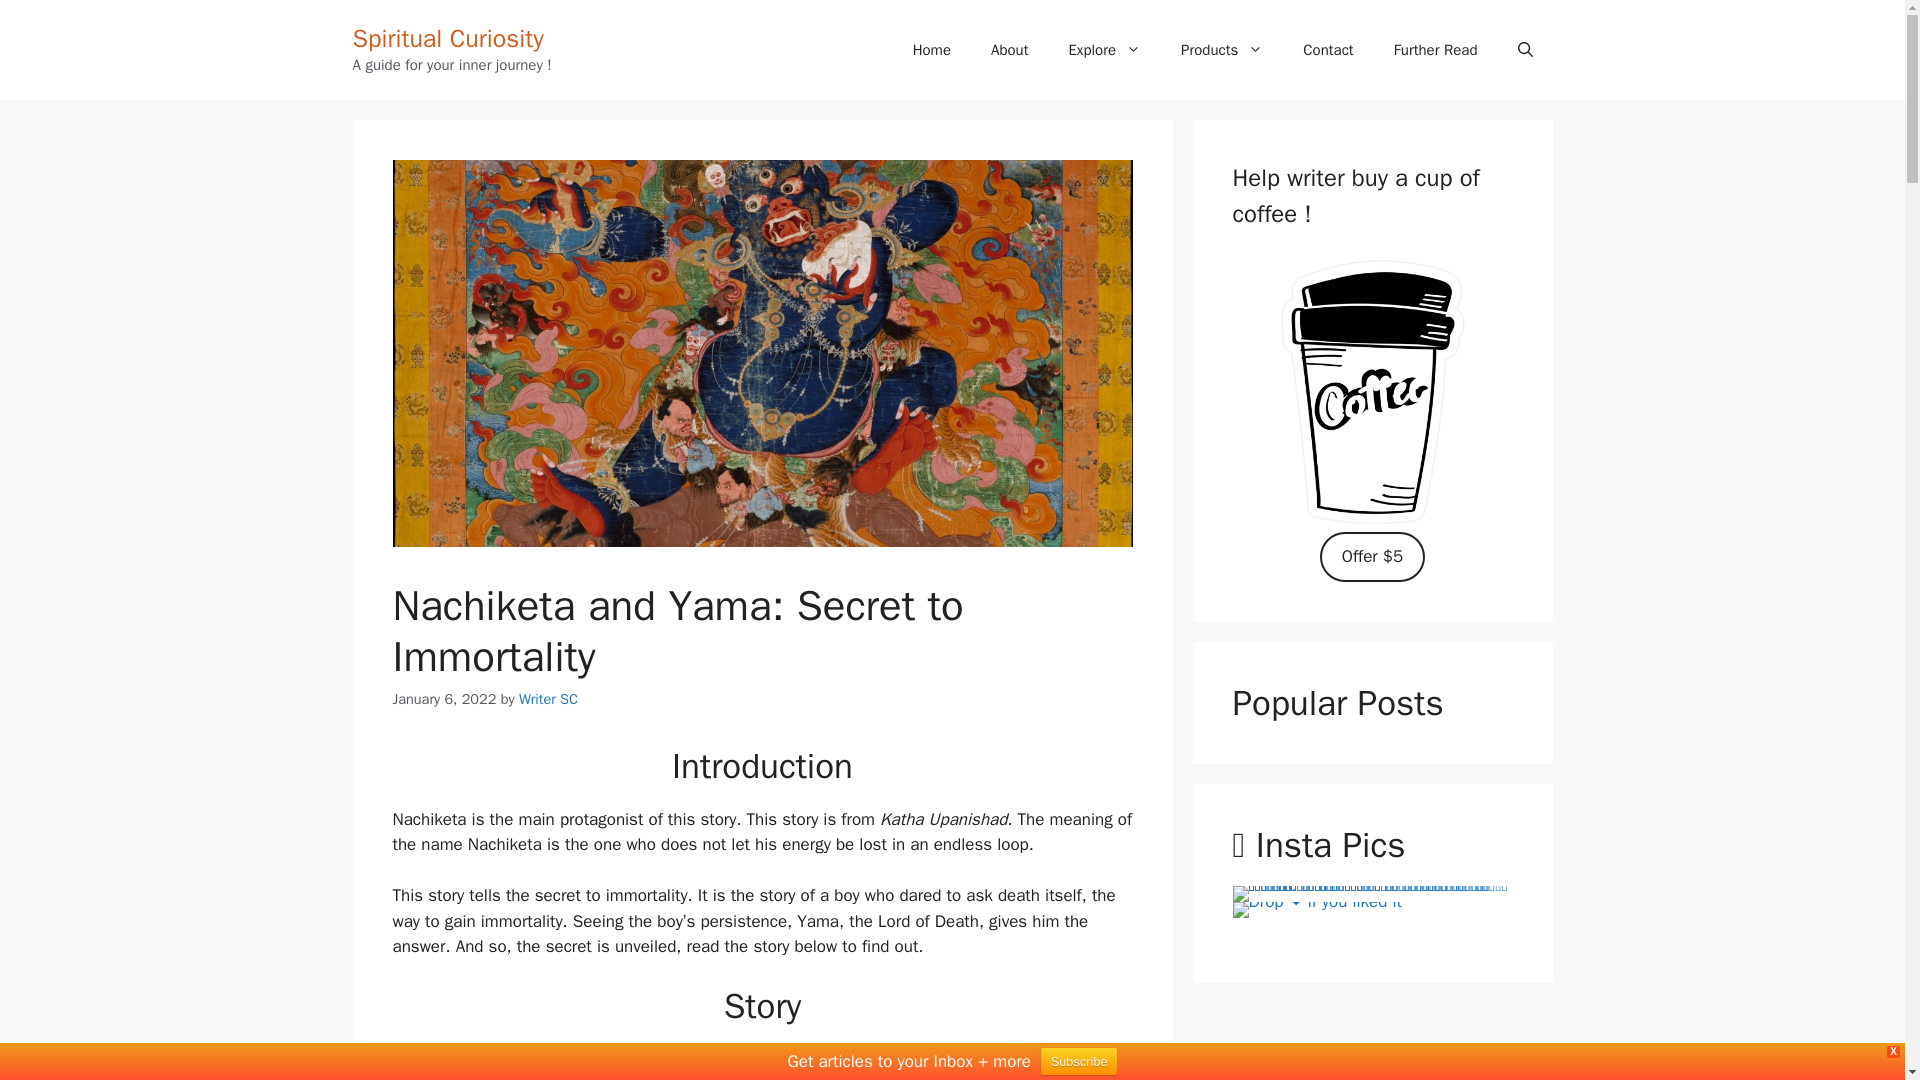  Describe the element at coordinates (1010, 50) in the screenshot. I see `About` at that location.